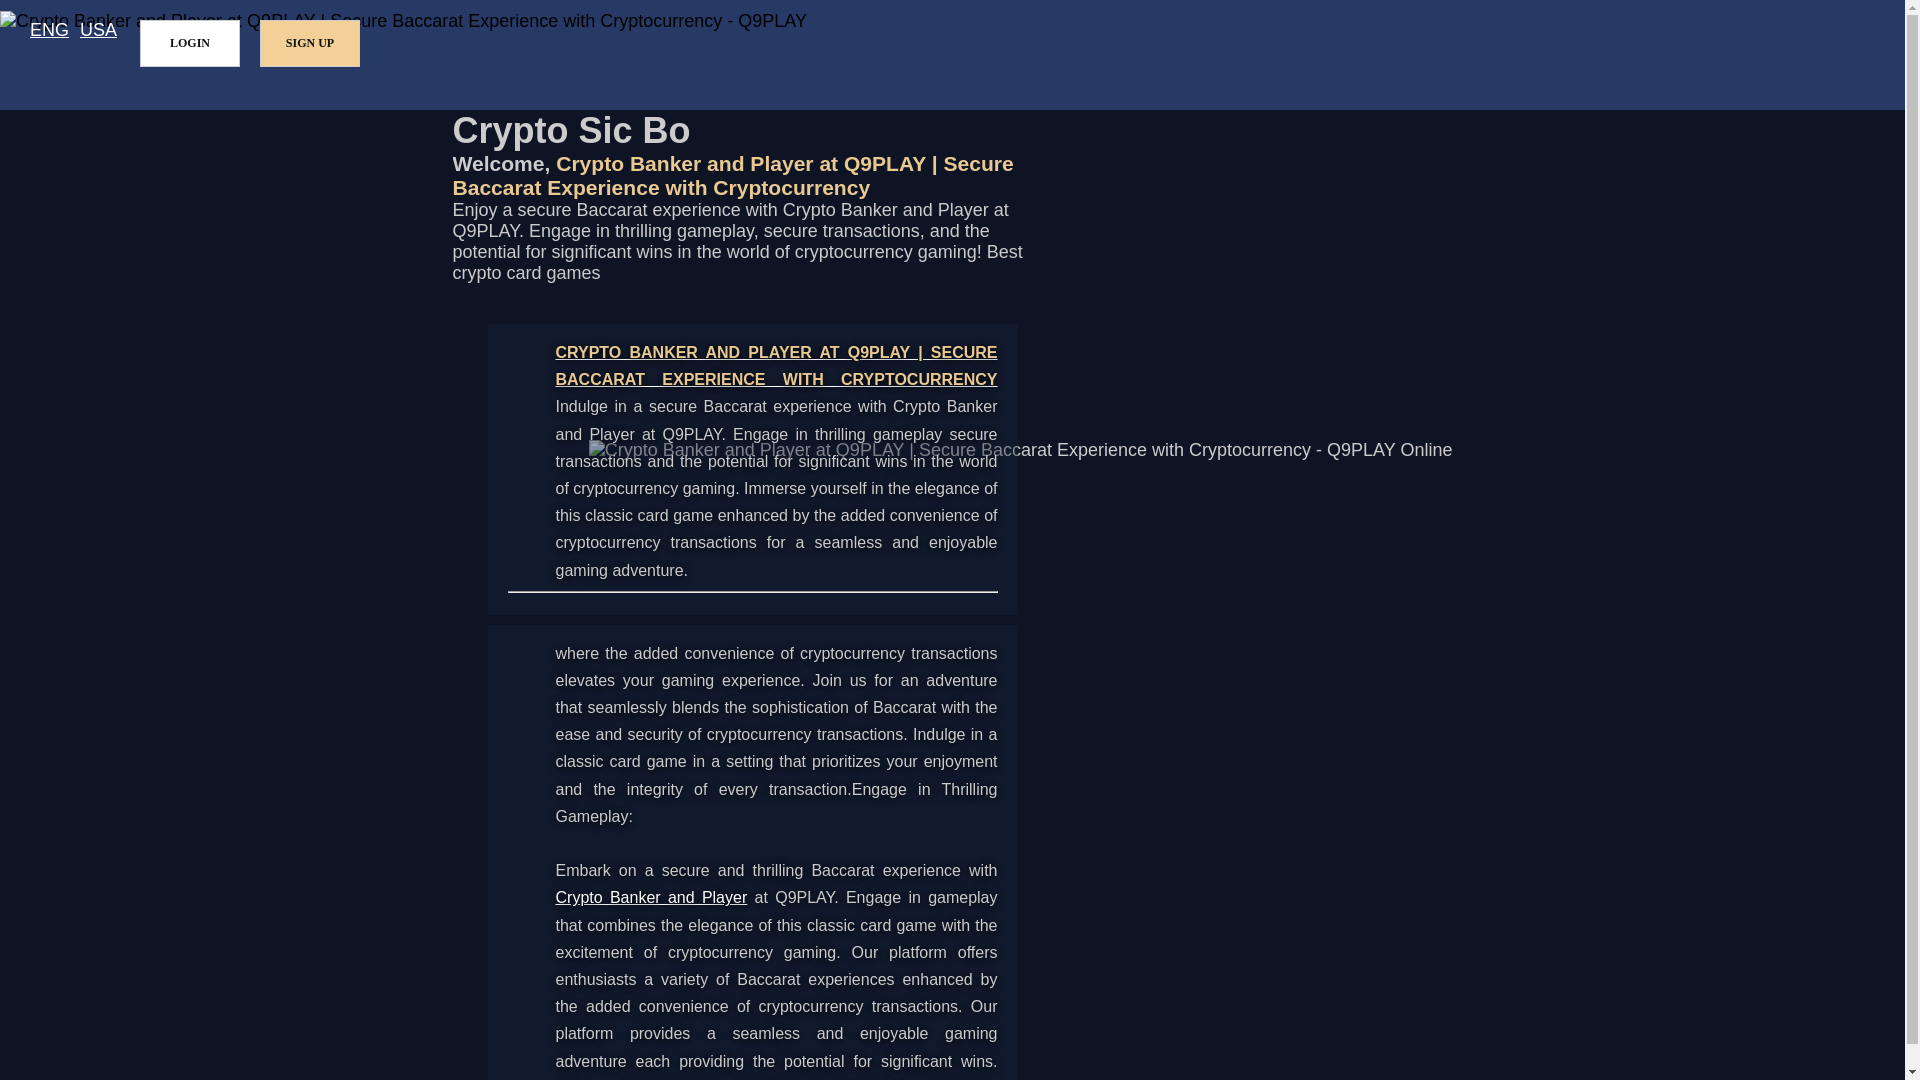  What do you see at coordinates (98, 30) in the screenshot?
I see `America` at bounding box center [98, 30].